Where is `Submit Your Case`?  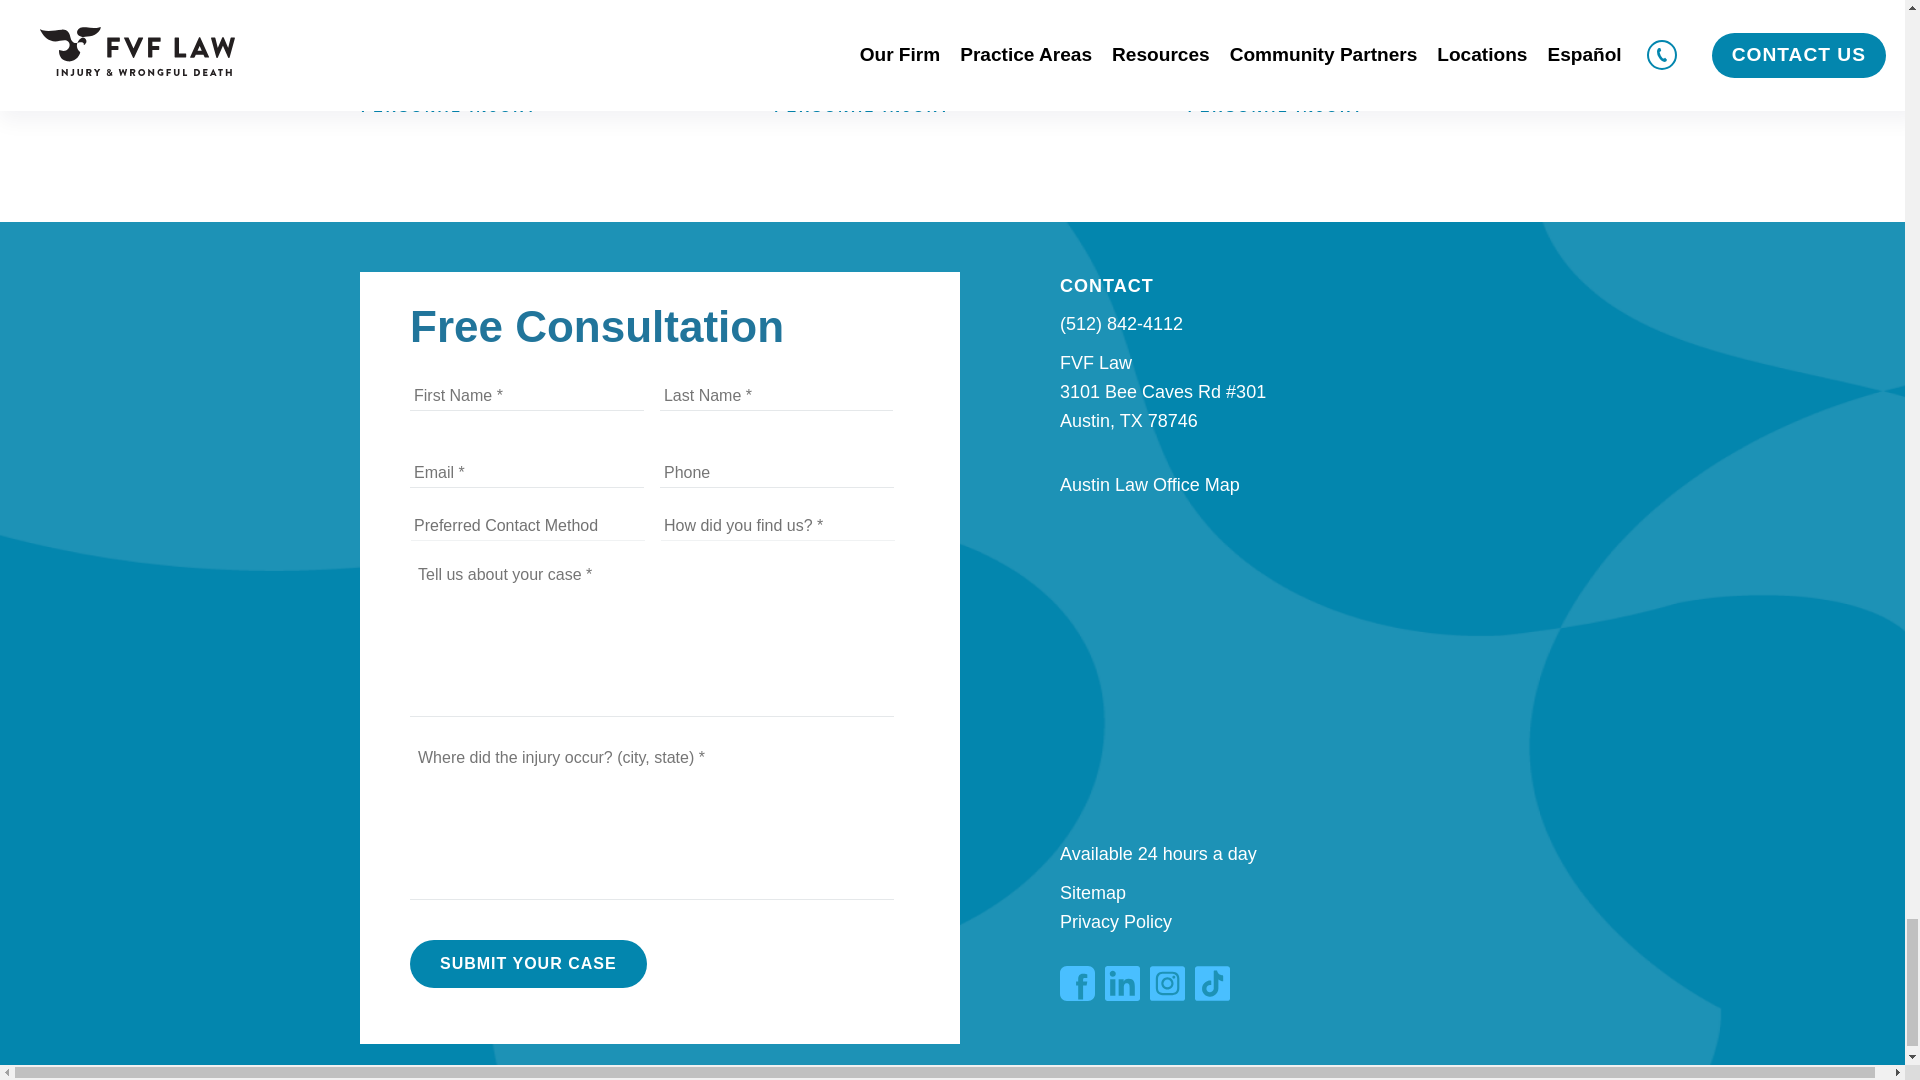 Submit Your Case is located at coordinates (528, 964).